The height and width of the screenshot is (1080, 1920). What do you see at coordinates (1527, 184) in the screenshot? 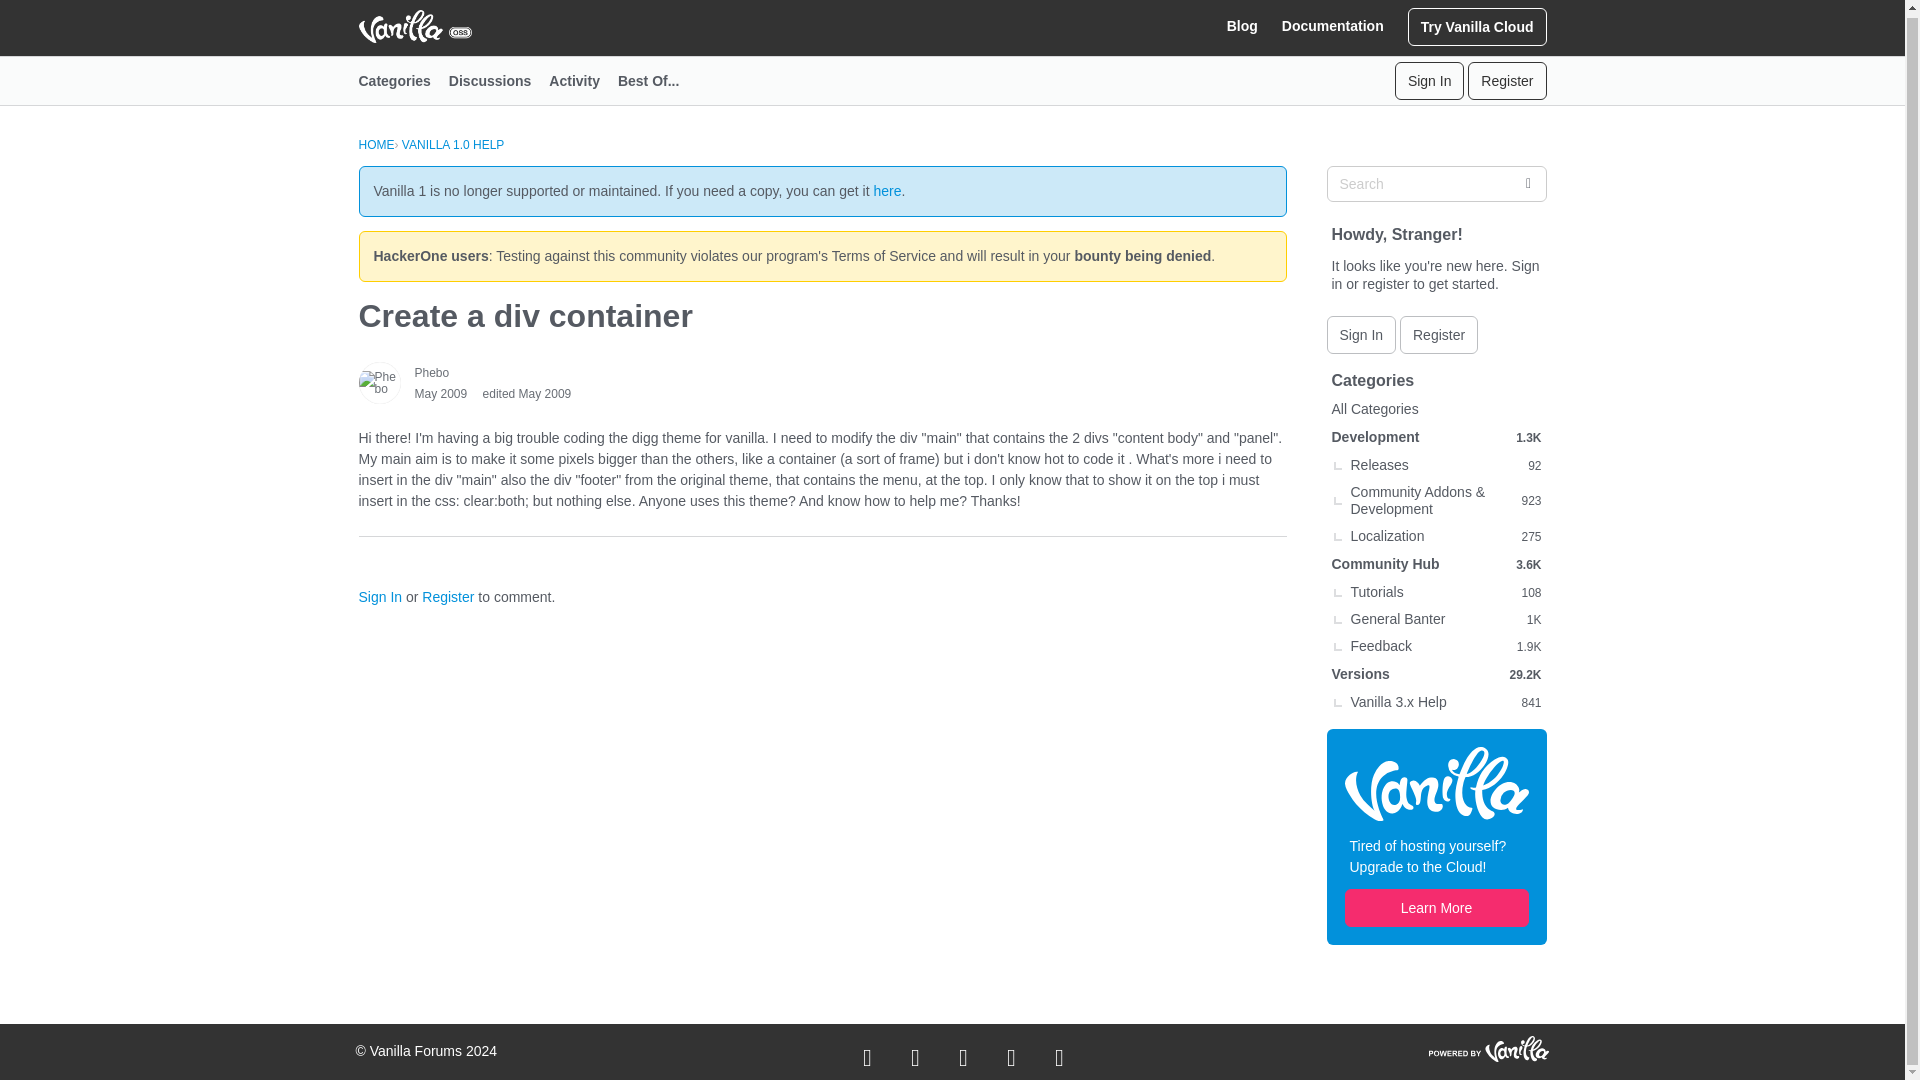
I see `Go` at bounding box center [1527, 184].